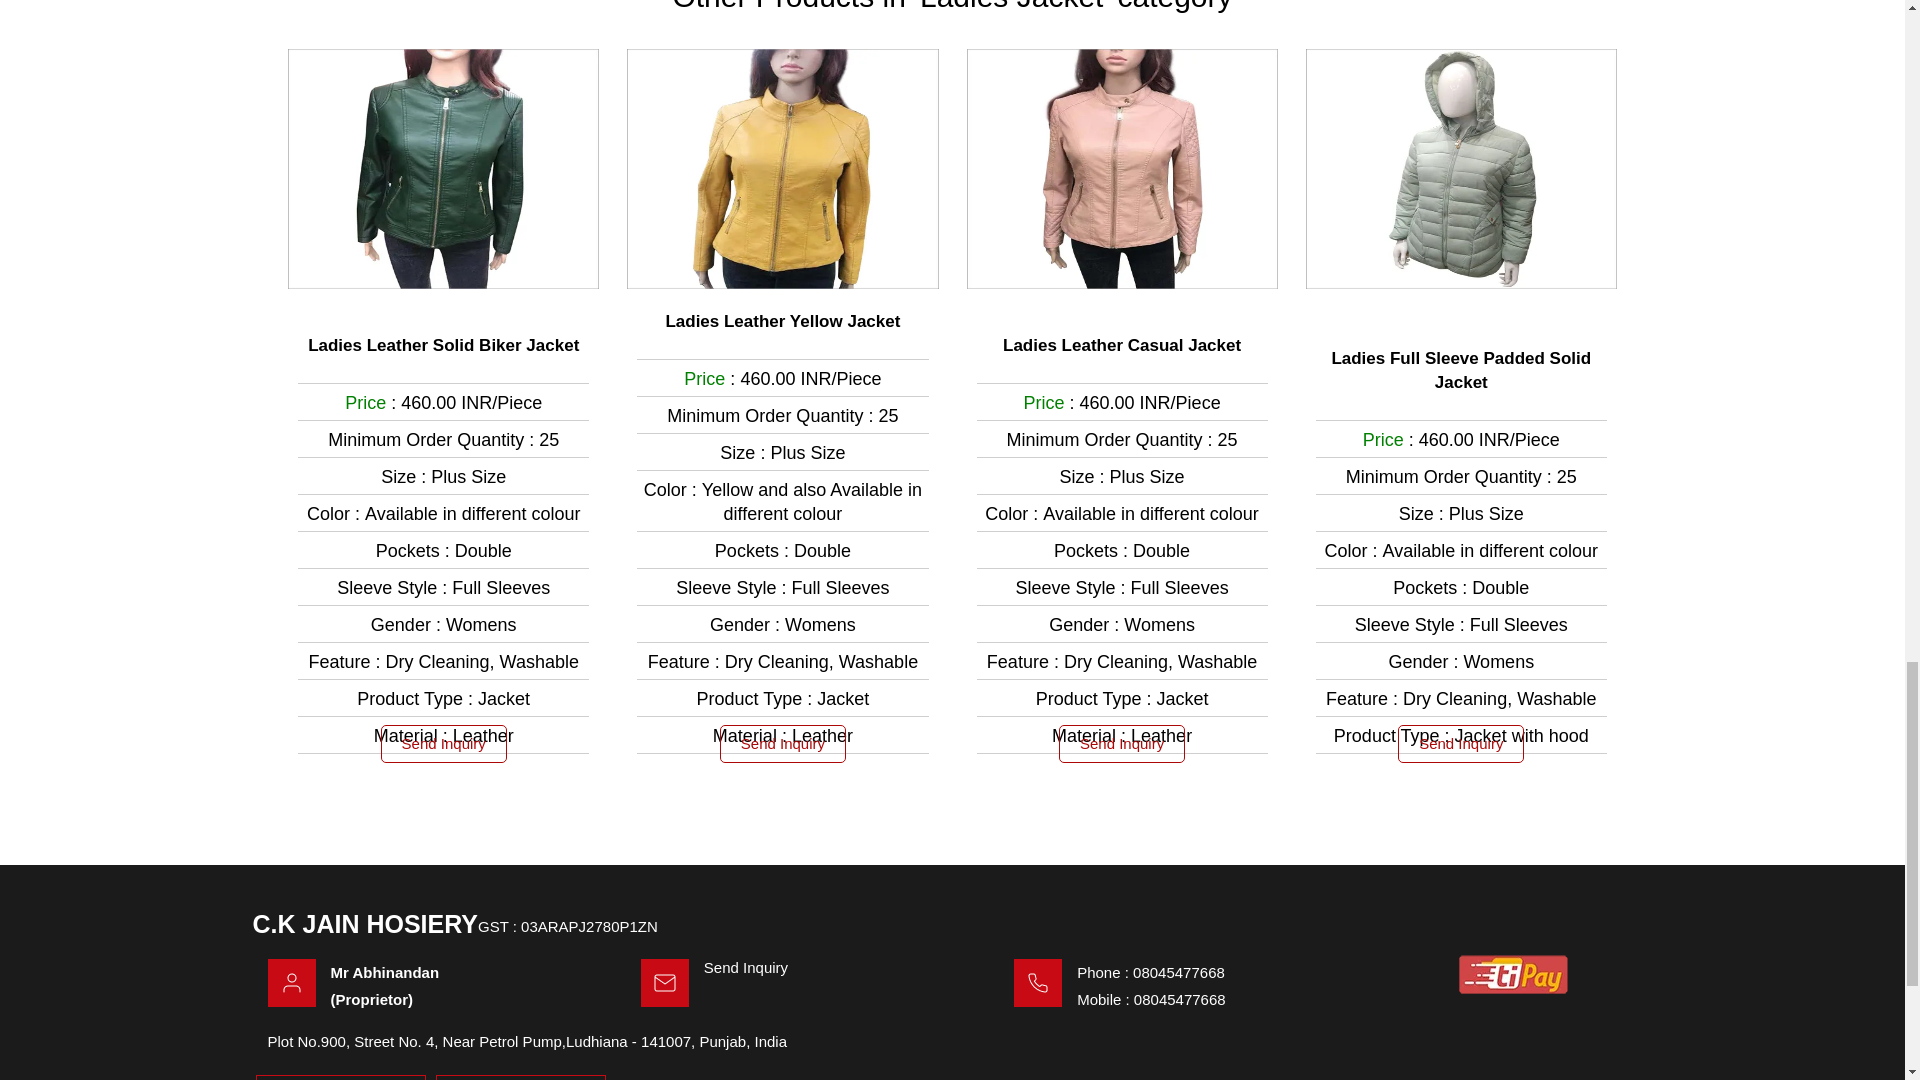 This screenshot has width=1920, height=1080. I want to click on Send Inquiry, so click(746, 968).